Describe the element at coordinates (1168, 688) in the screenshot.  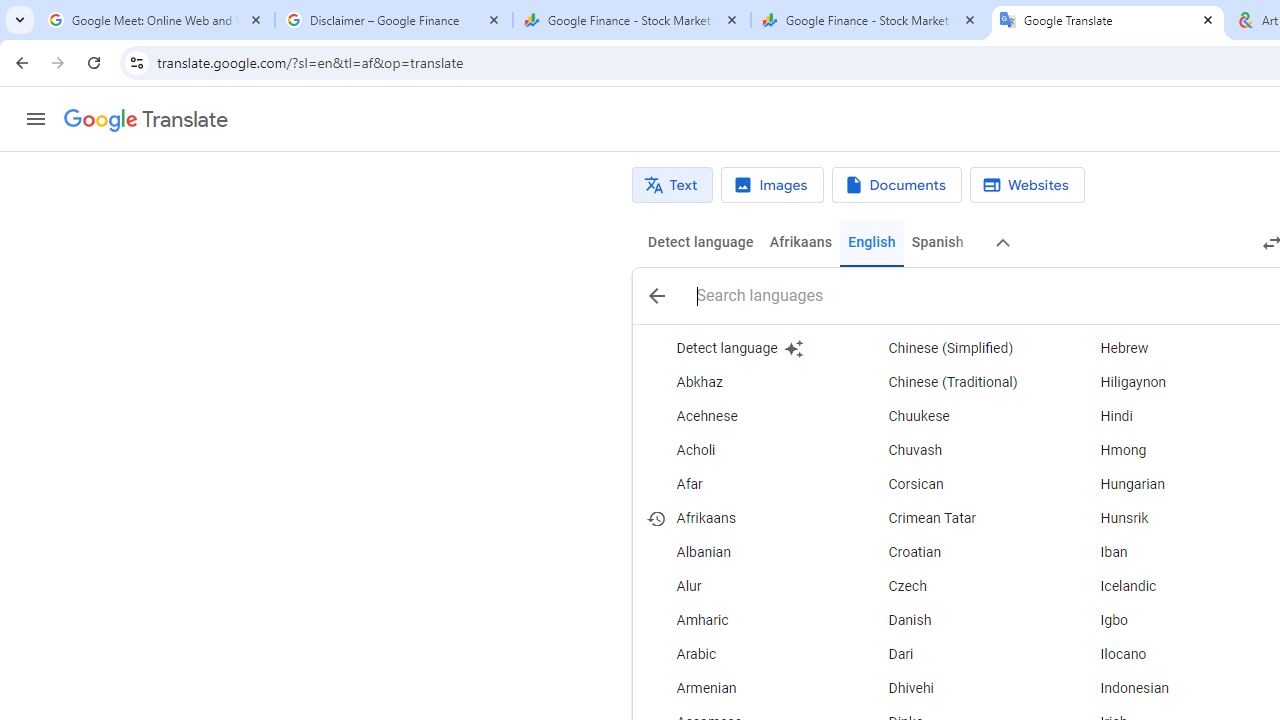
I see `Indonesian` at that location.